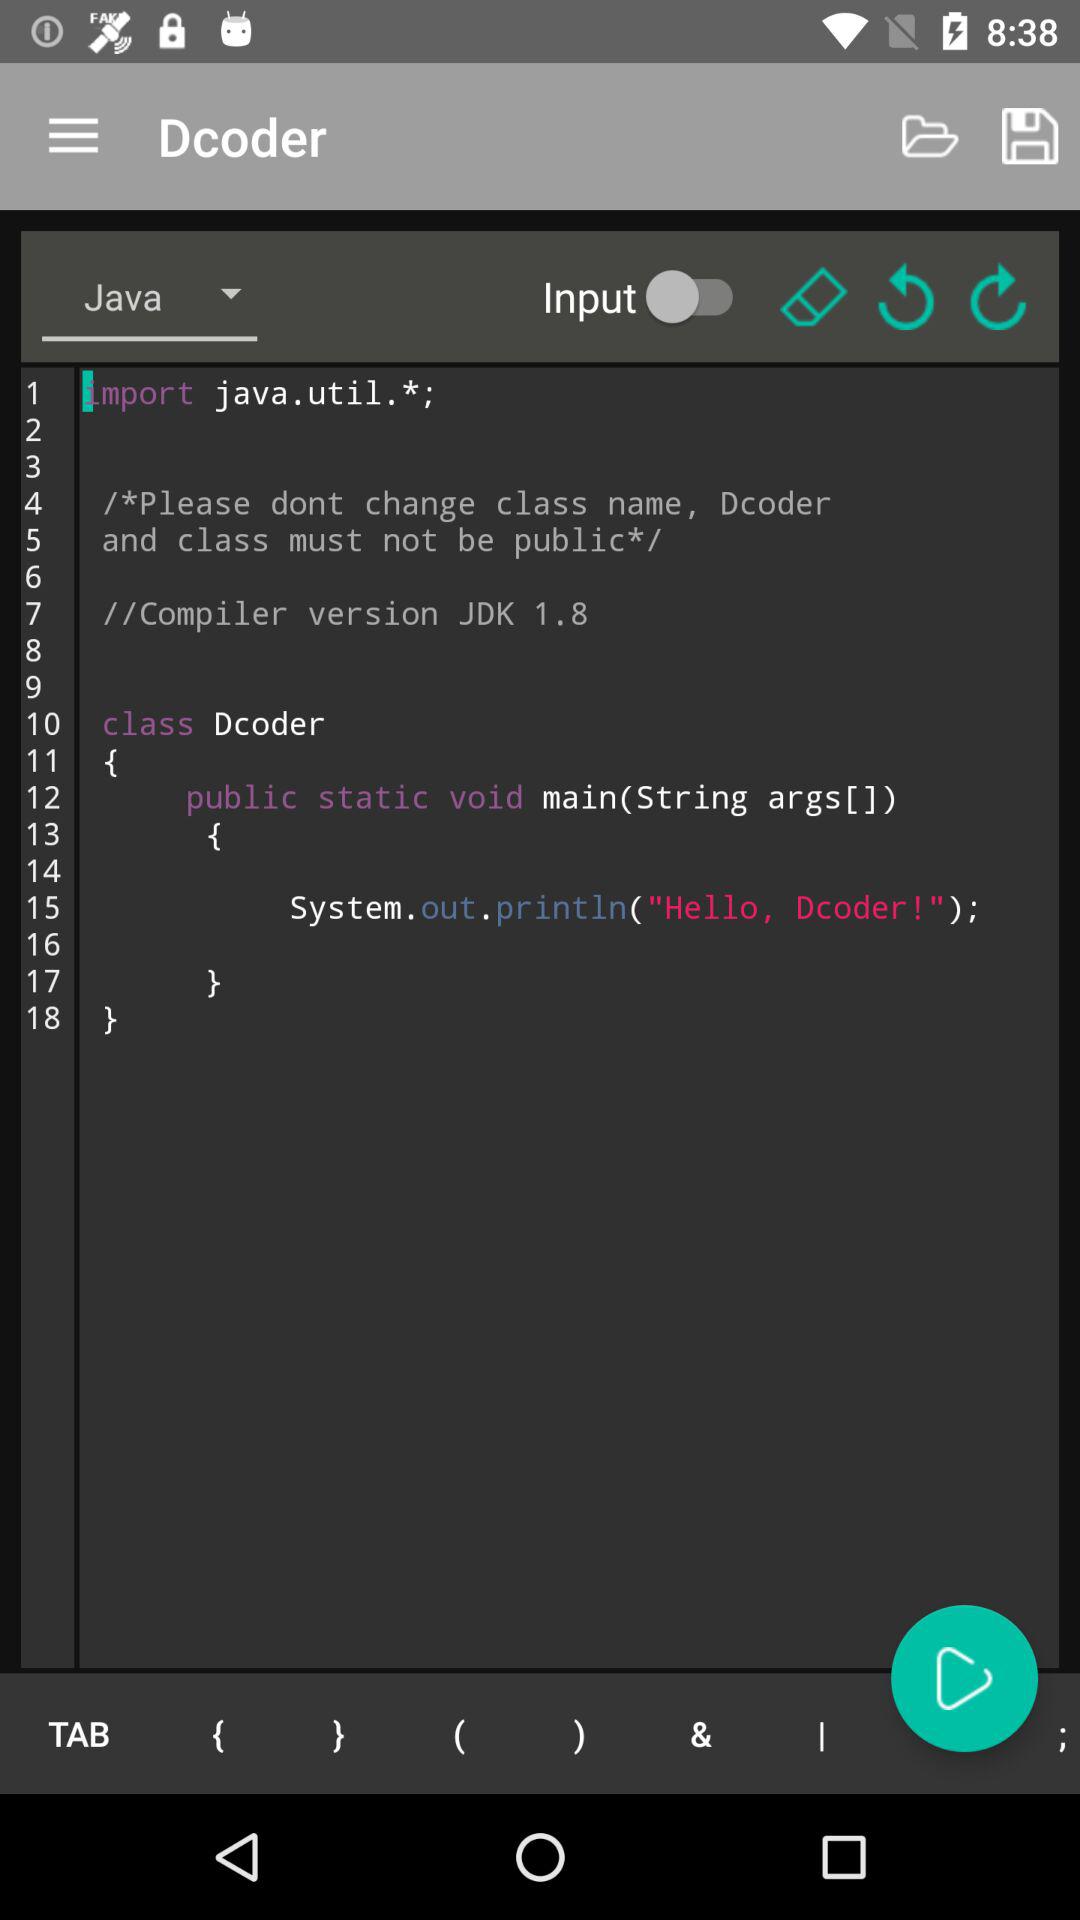 This screenshot has height=1920, width=1080. I want to click on delete button, so click(814, 296).